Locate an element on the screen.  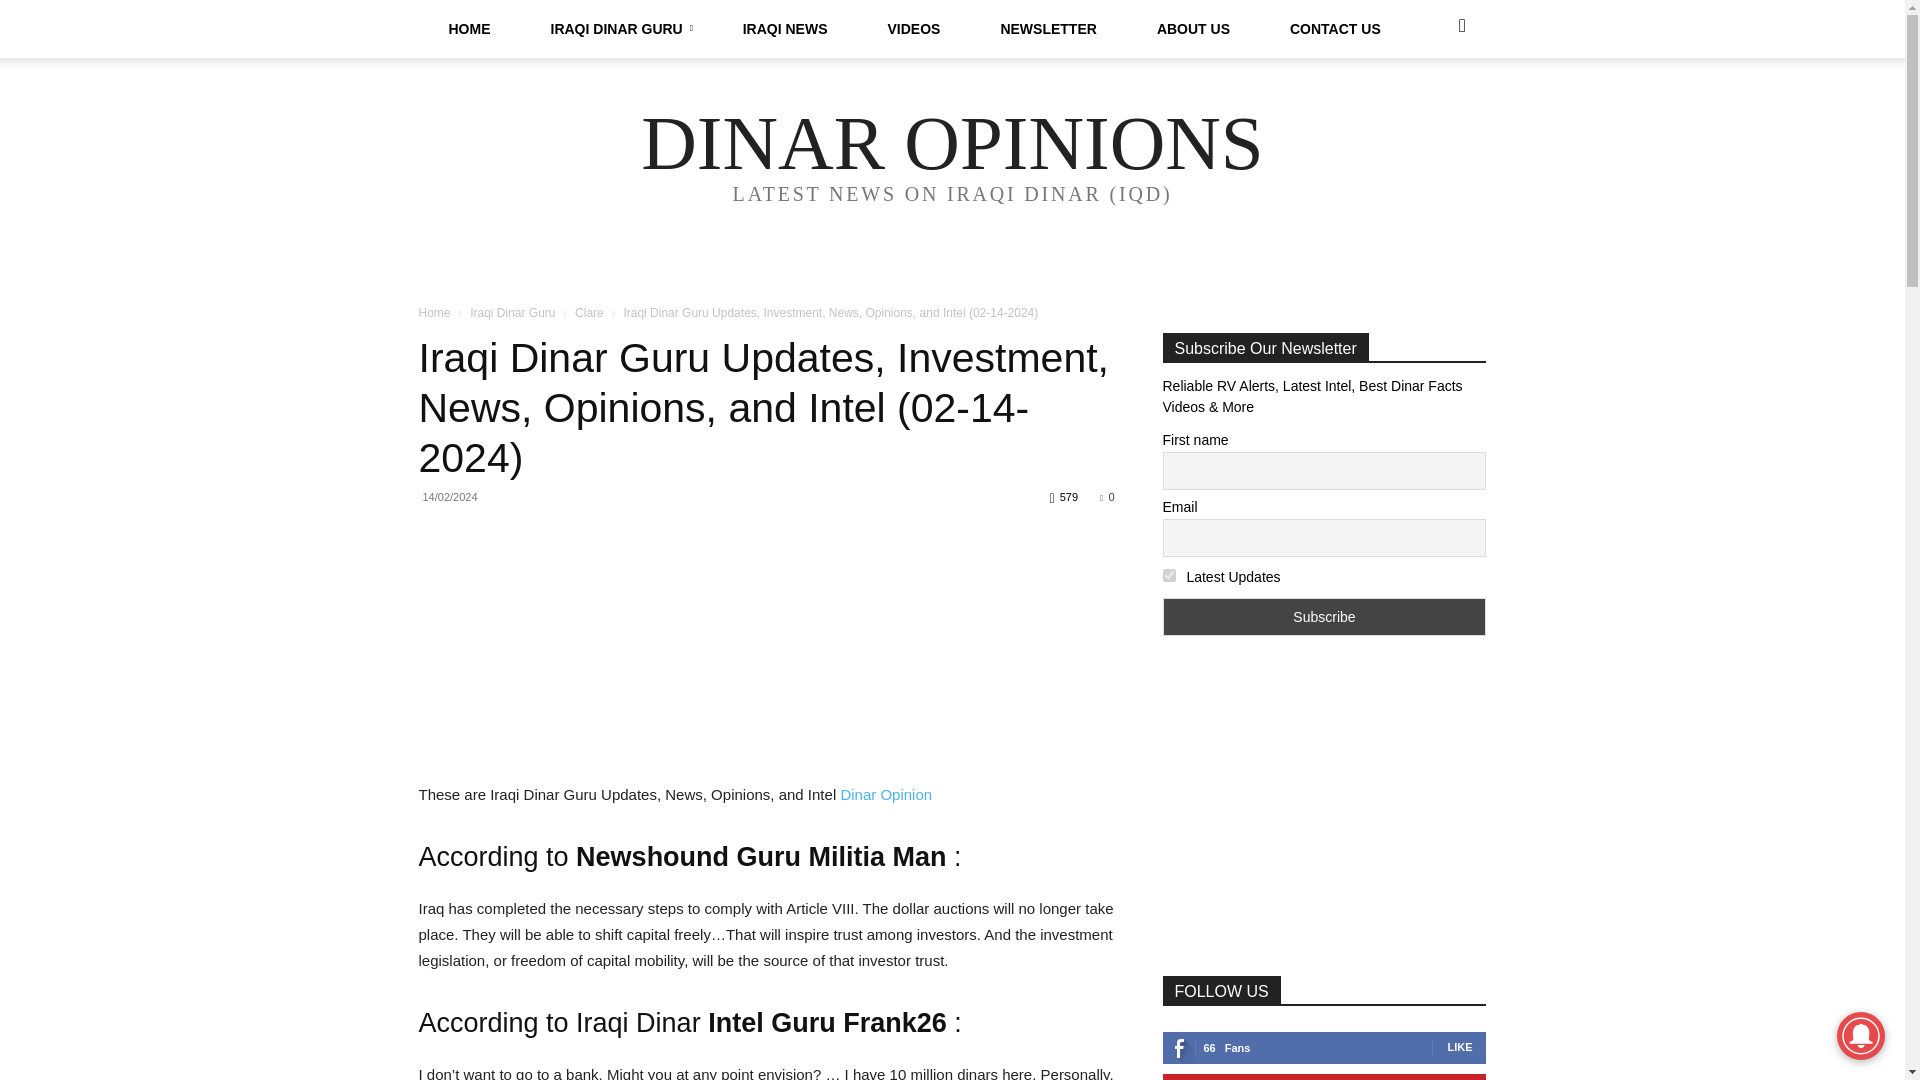
IRAQI DINAR GURU is located at coordinates (616, 29).